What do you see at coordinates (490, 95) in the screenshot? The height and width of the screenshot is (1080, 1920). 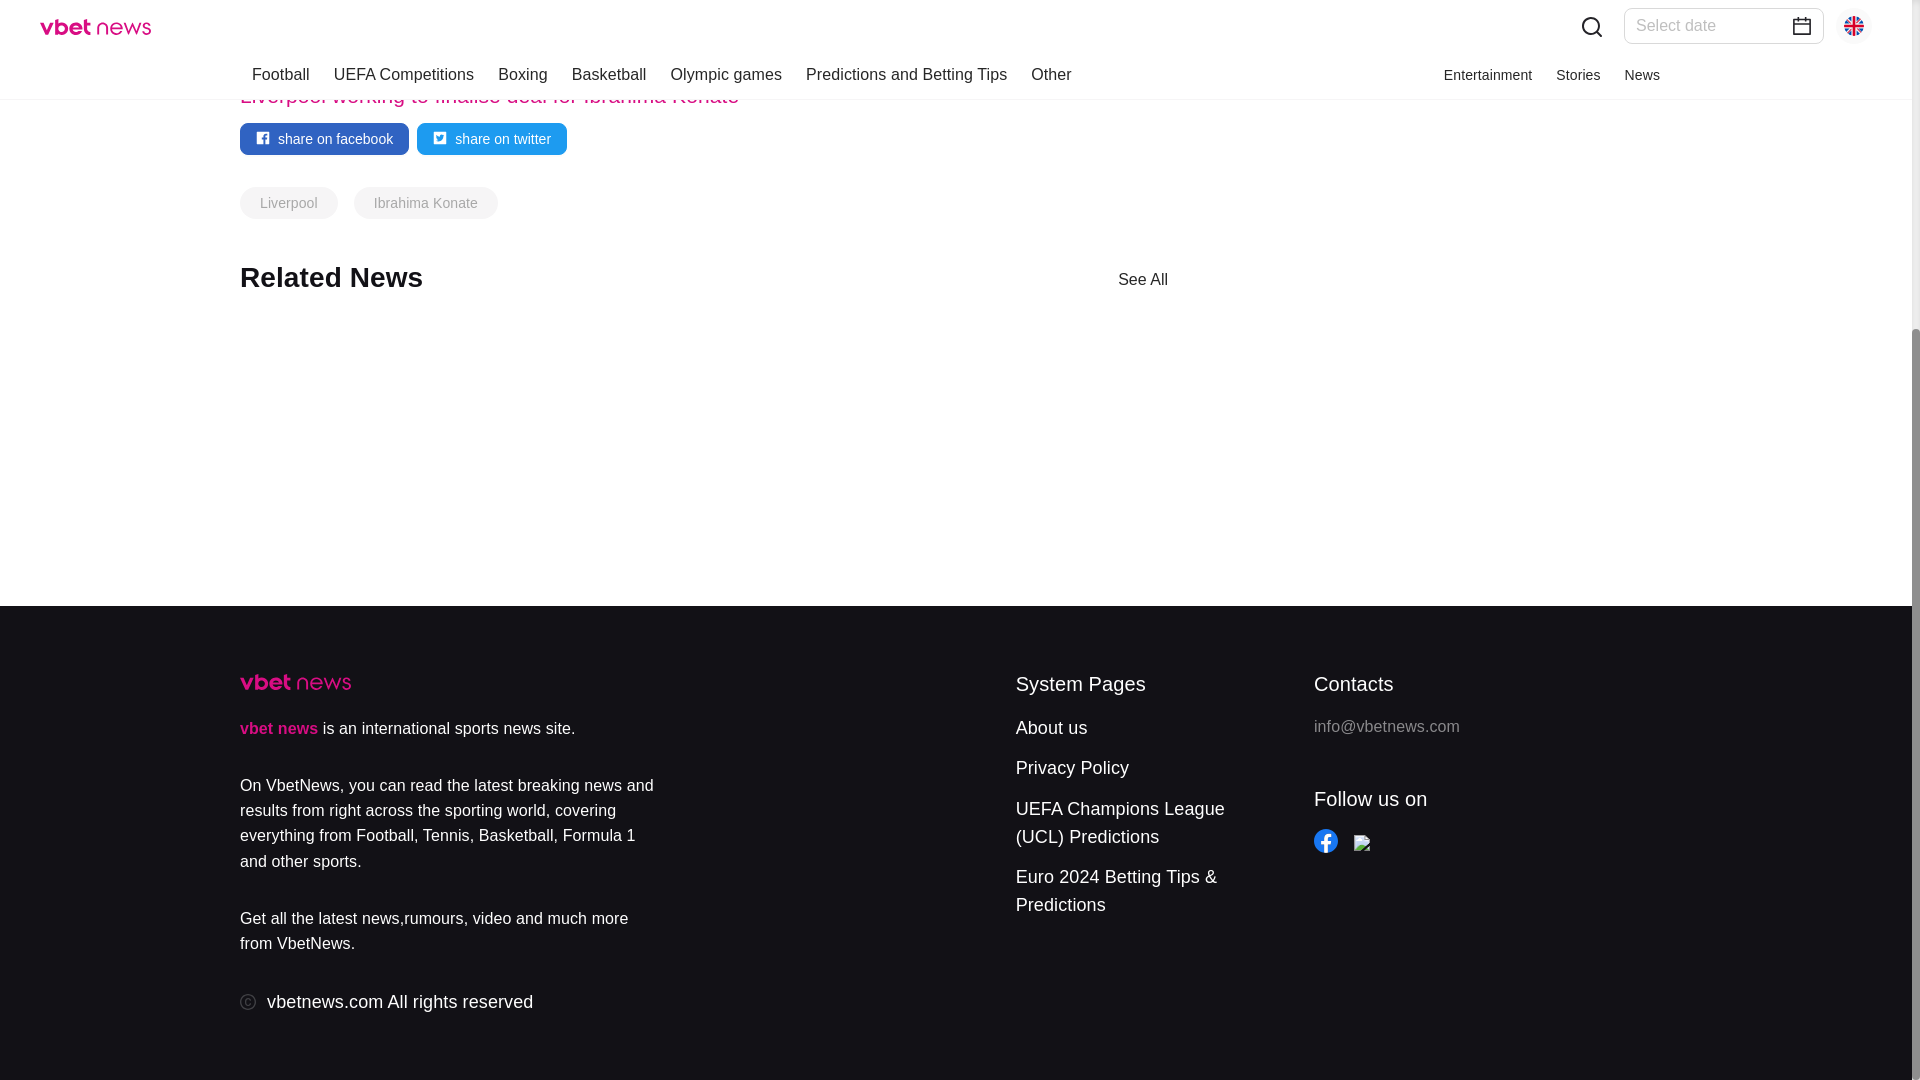 I see `Liverpool working to finalise deal for Ibrahima Konate` at bounding box center [490, 95].